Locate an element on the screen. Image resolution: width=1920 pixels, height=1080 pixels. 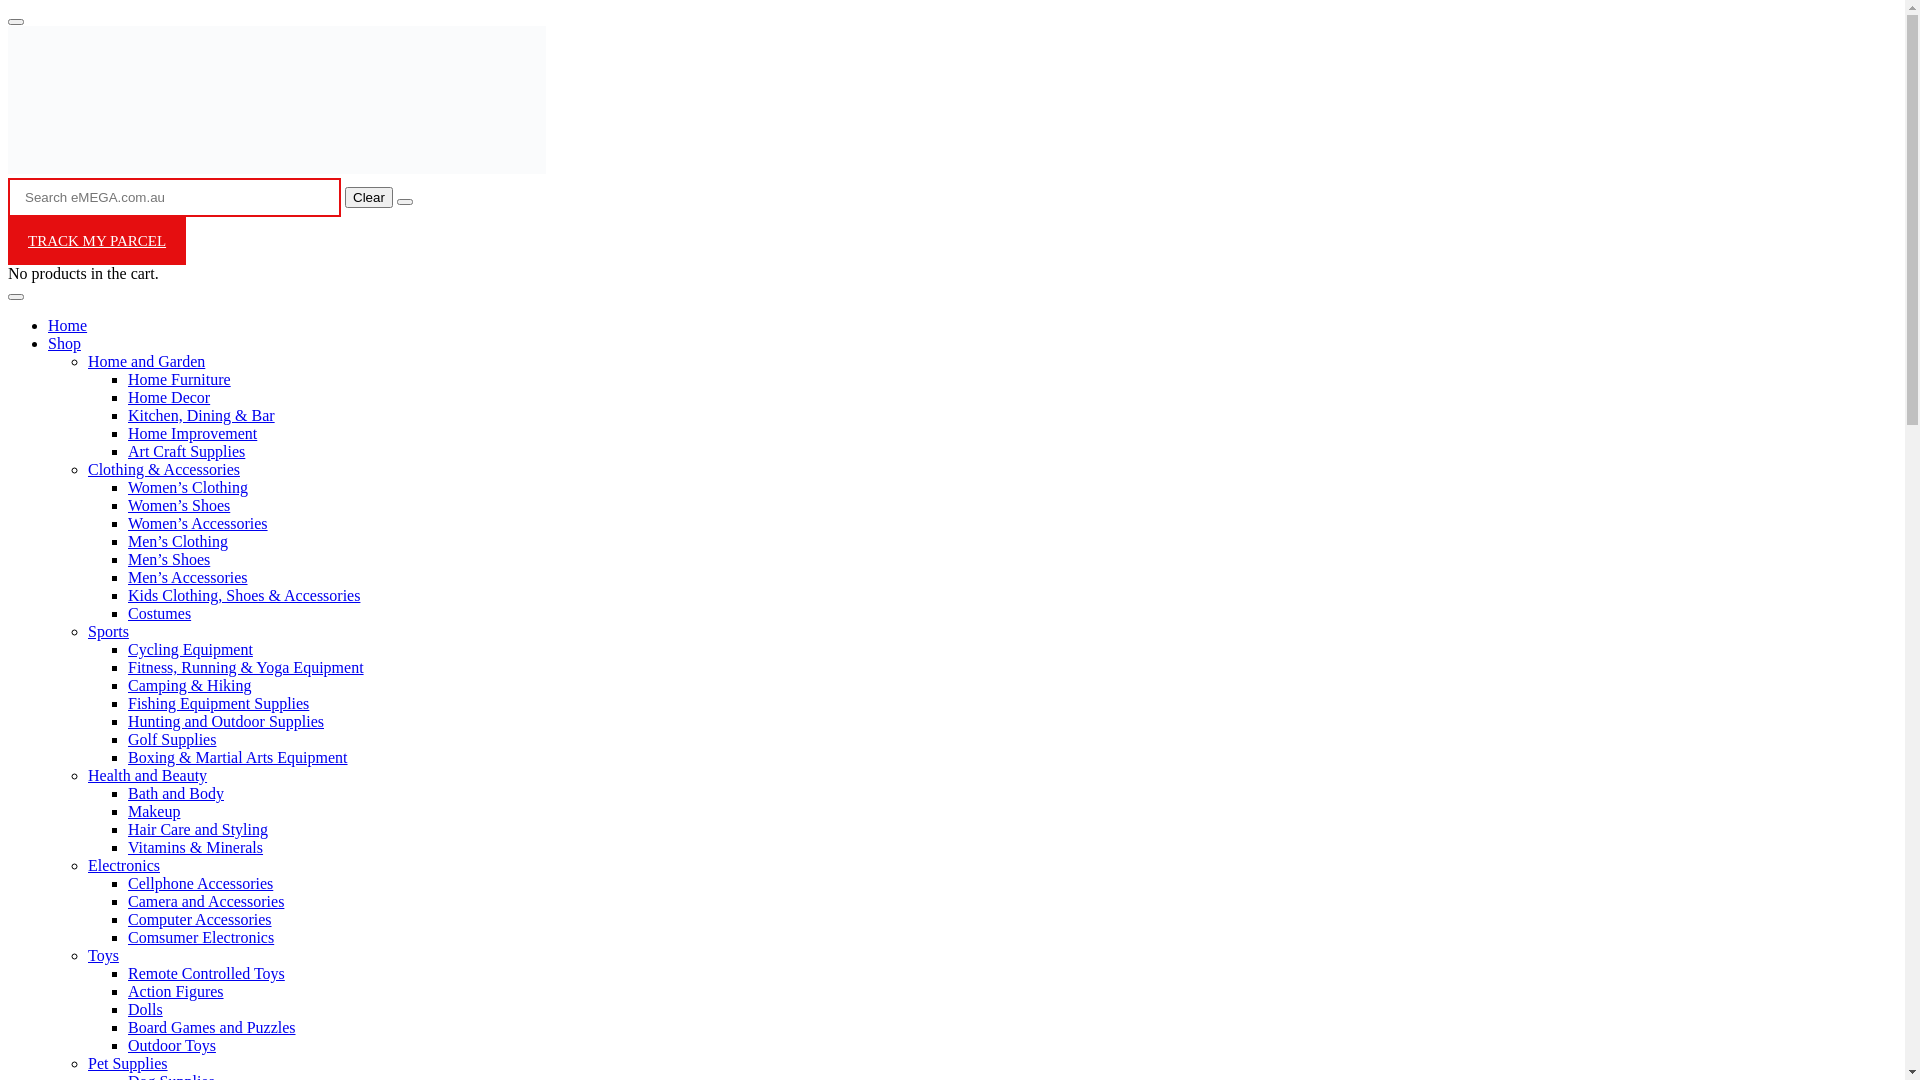
Cycling Equipment is located at coordinates (190, 650).